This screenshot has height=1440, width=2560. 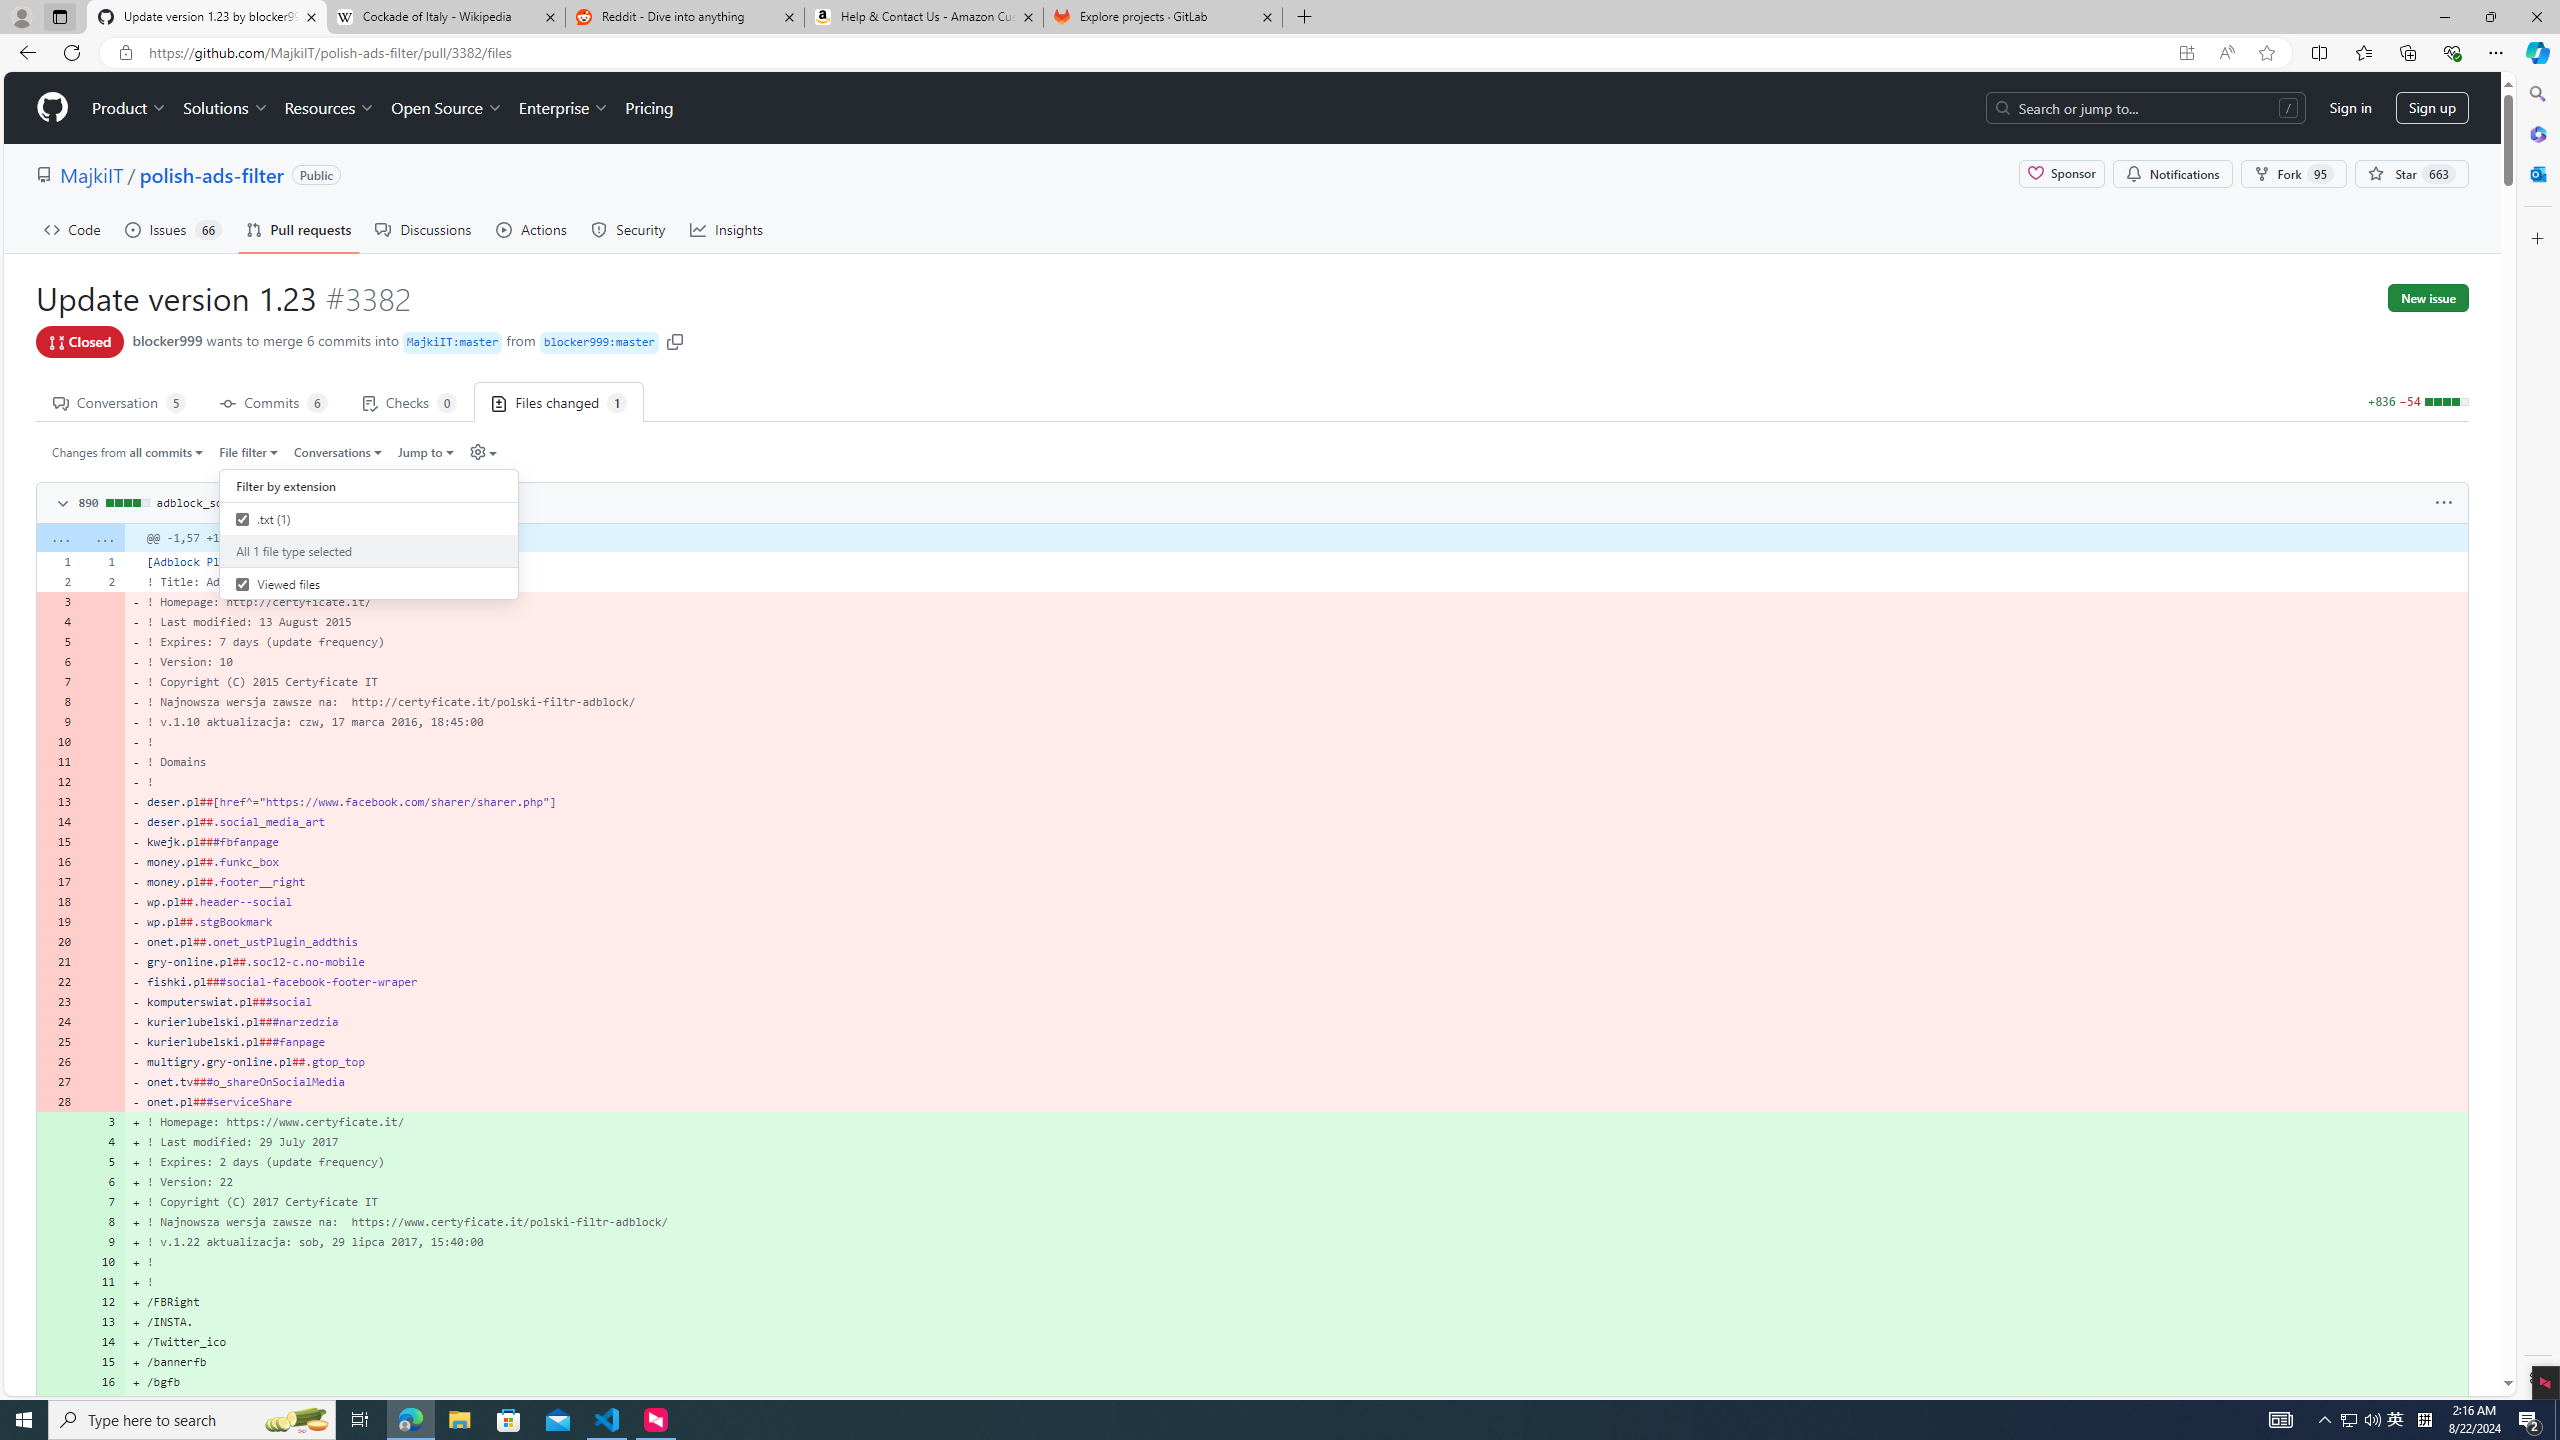 What do you see at coordinates (58, 1081) in the screenshot?
I see `27` at bounding box center [58, 1081].